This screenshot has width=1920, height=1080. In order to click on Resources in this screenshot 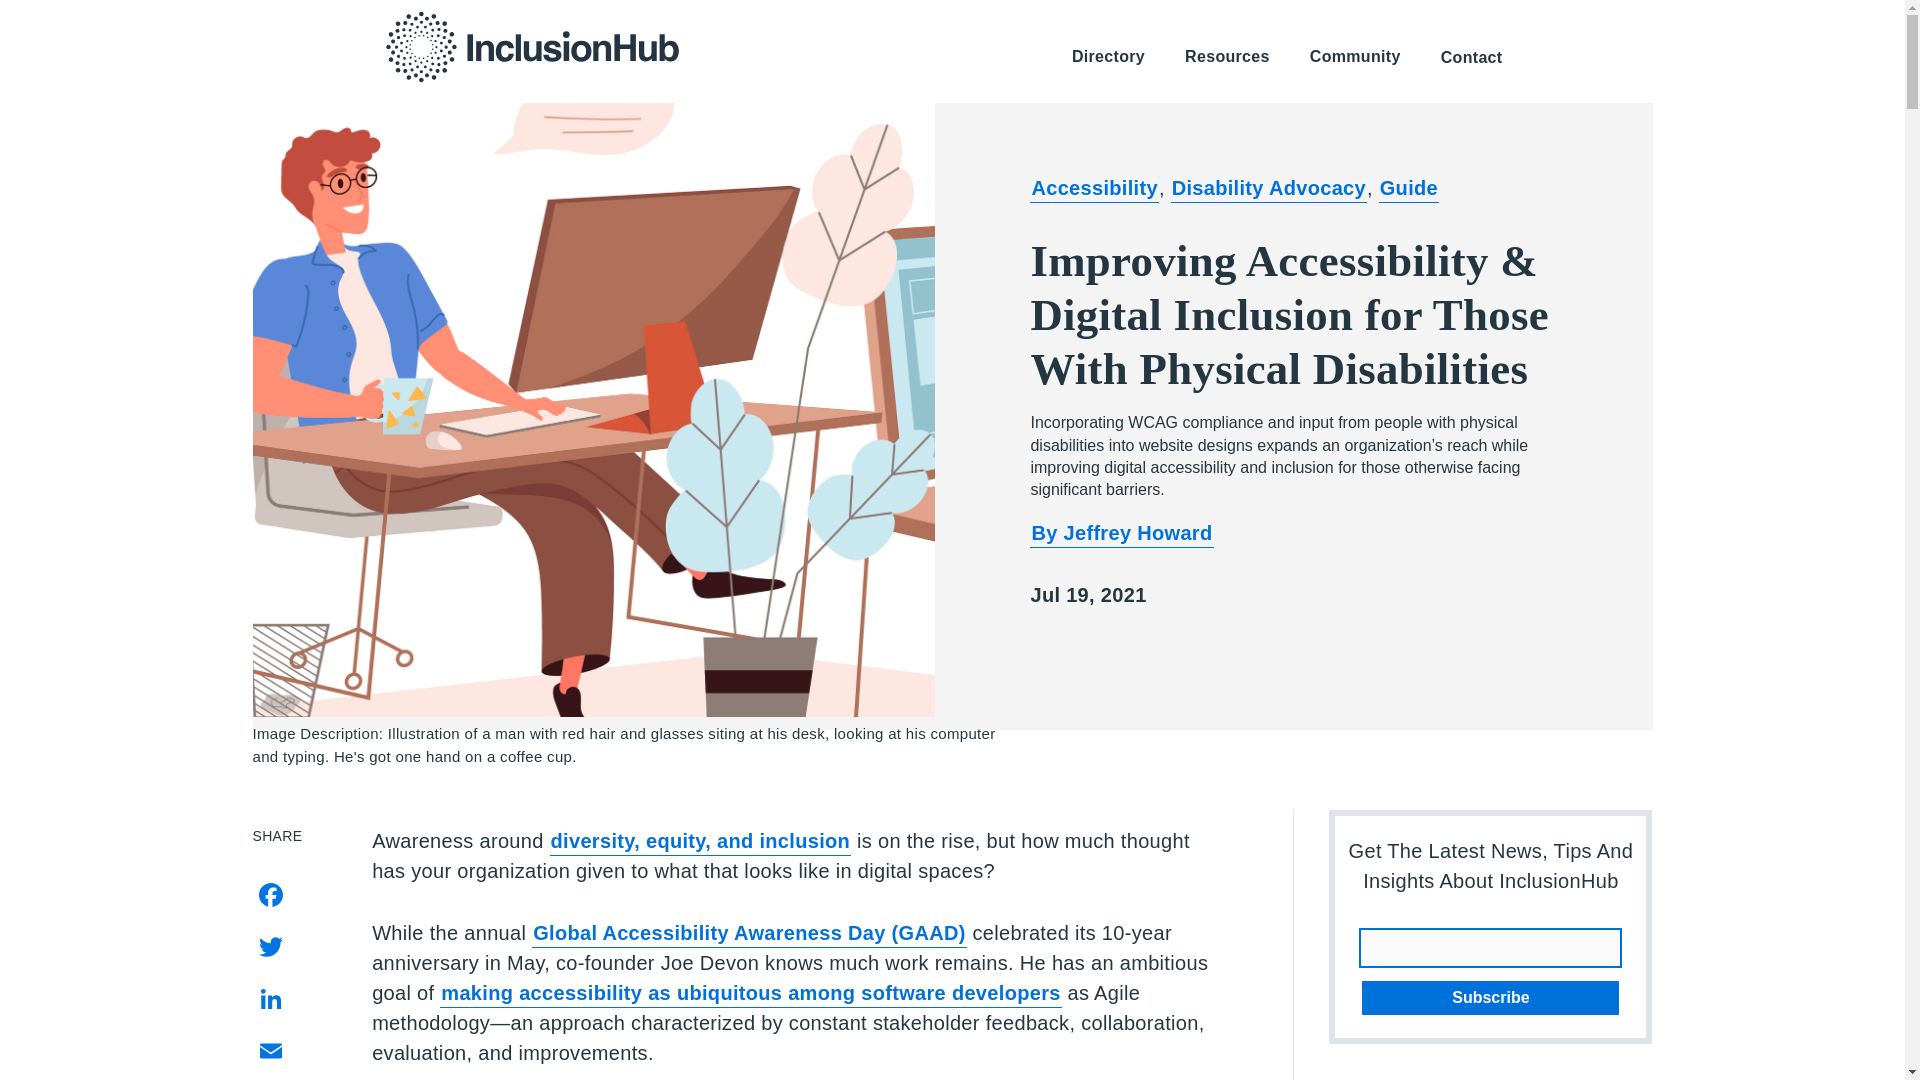, I will do `click(1228, 58)`.